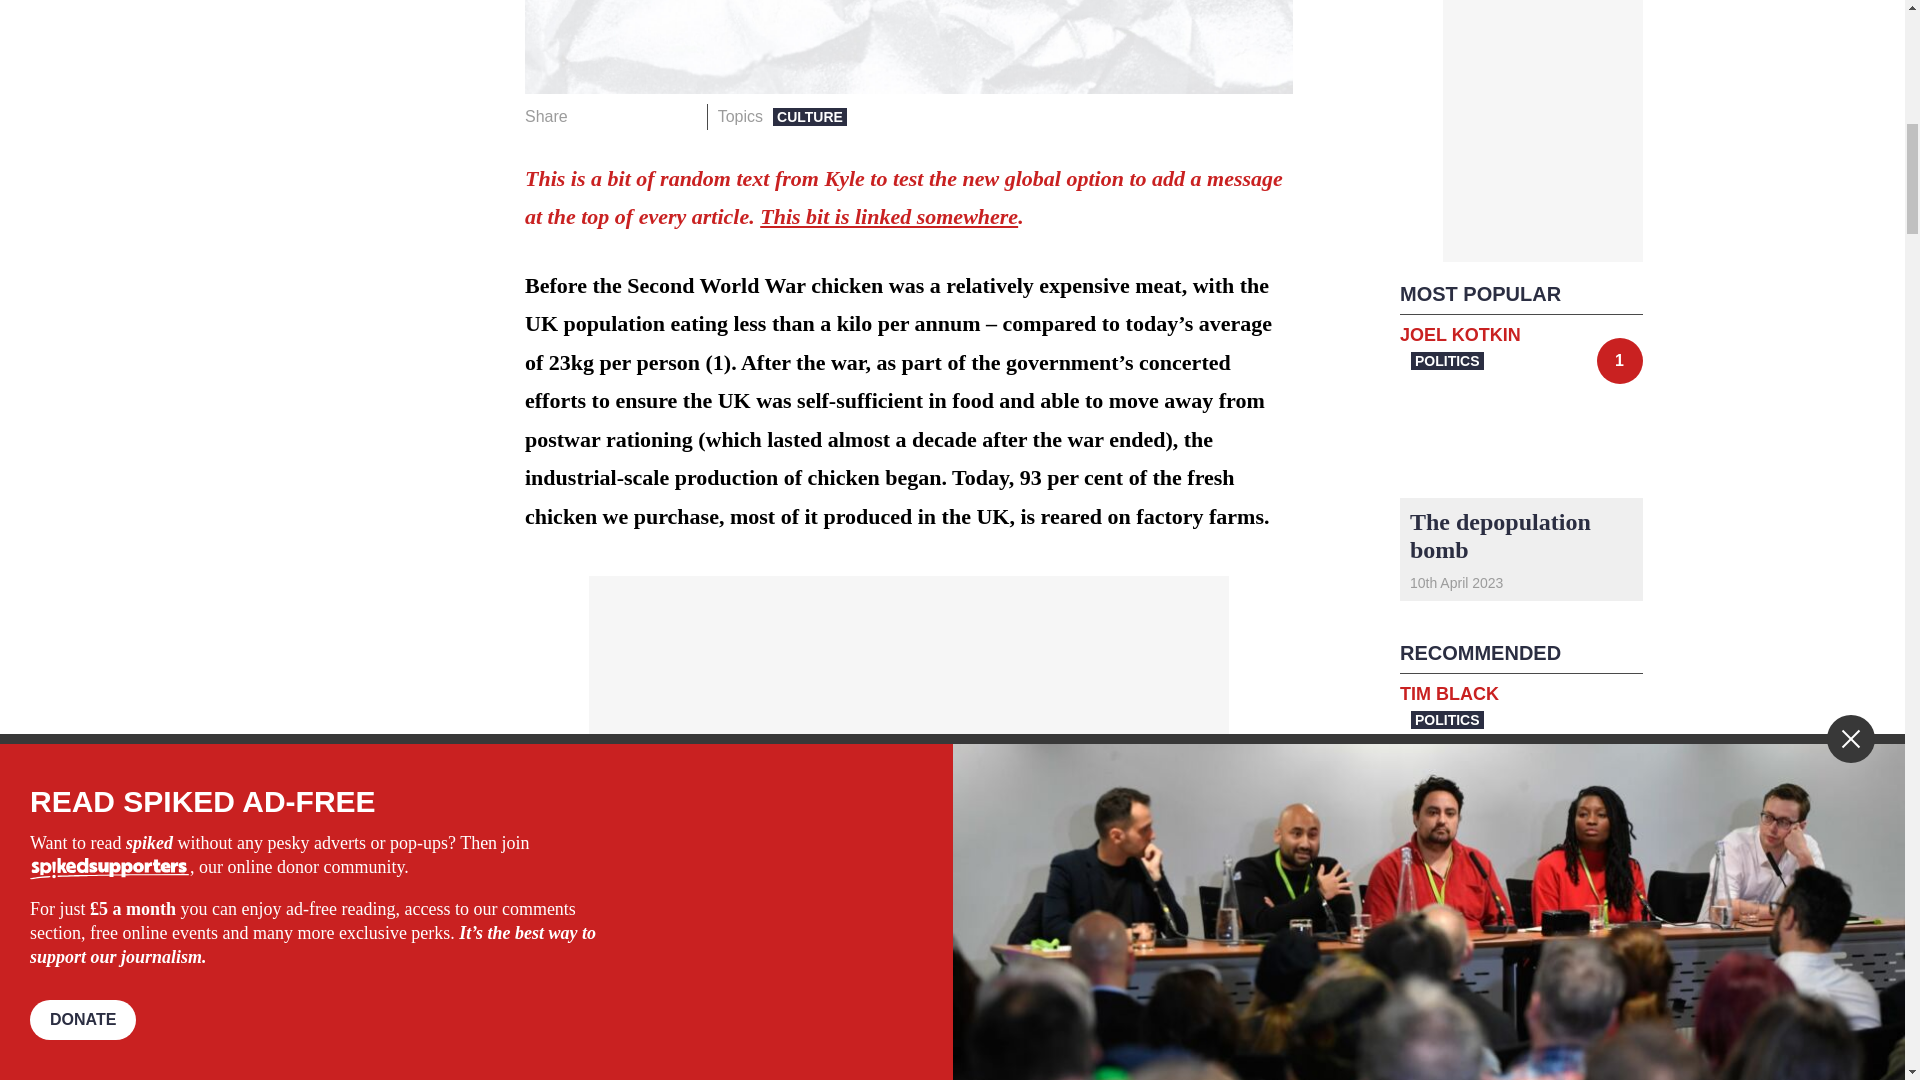 This screenshot has width=1920, height=1080. I want to click on Share on Whatsapp, so click(652, 116).